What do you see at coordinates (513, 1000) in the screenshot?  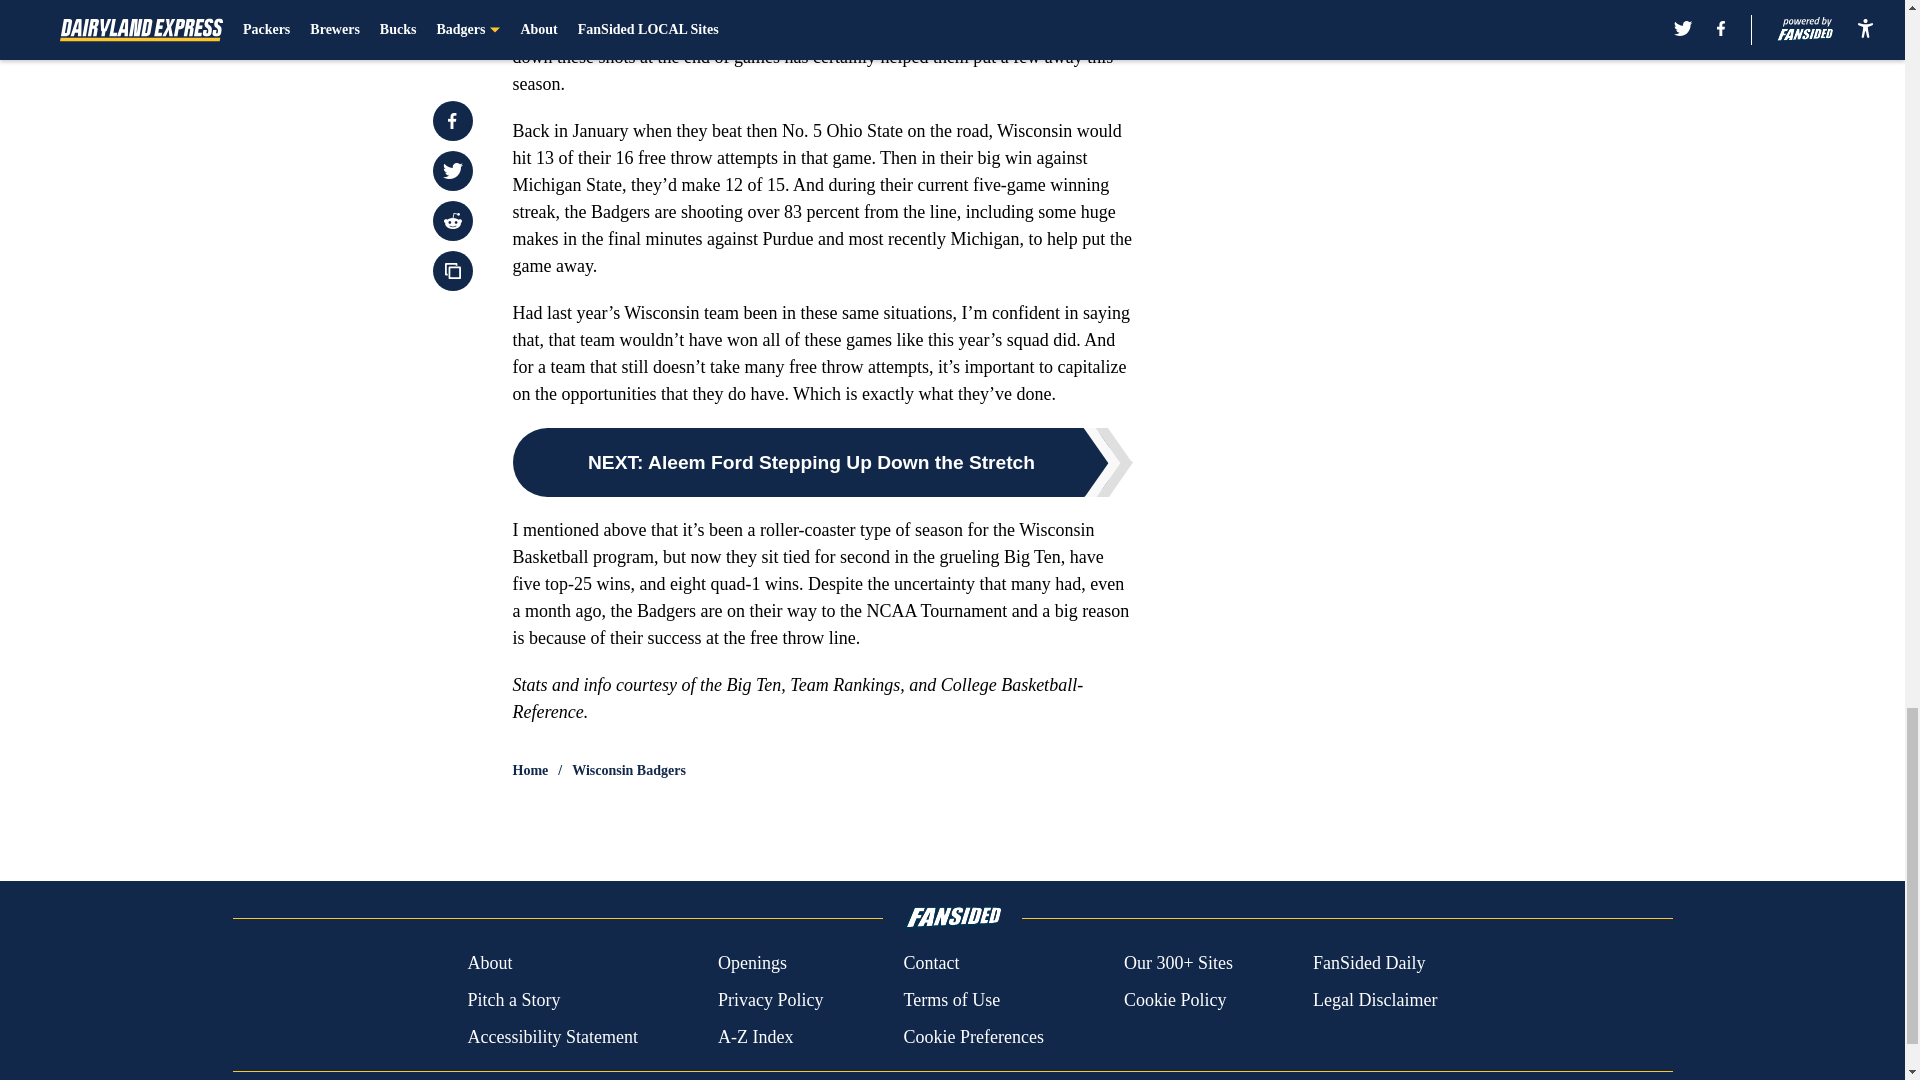 I see `Pitch a Story` at bounding box center [513, 1000].